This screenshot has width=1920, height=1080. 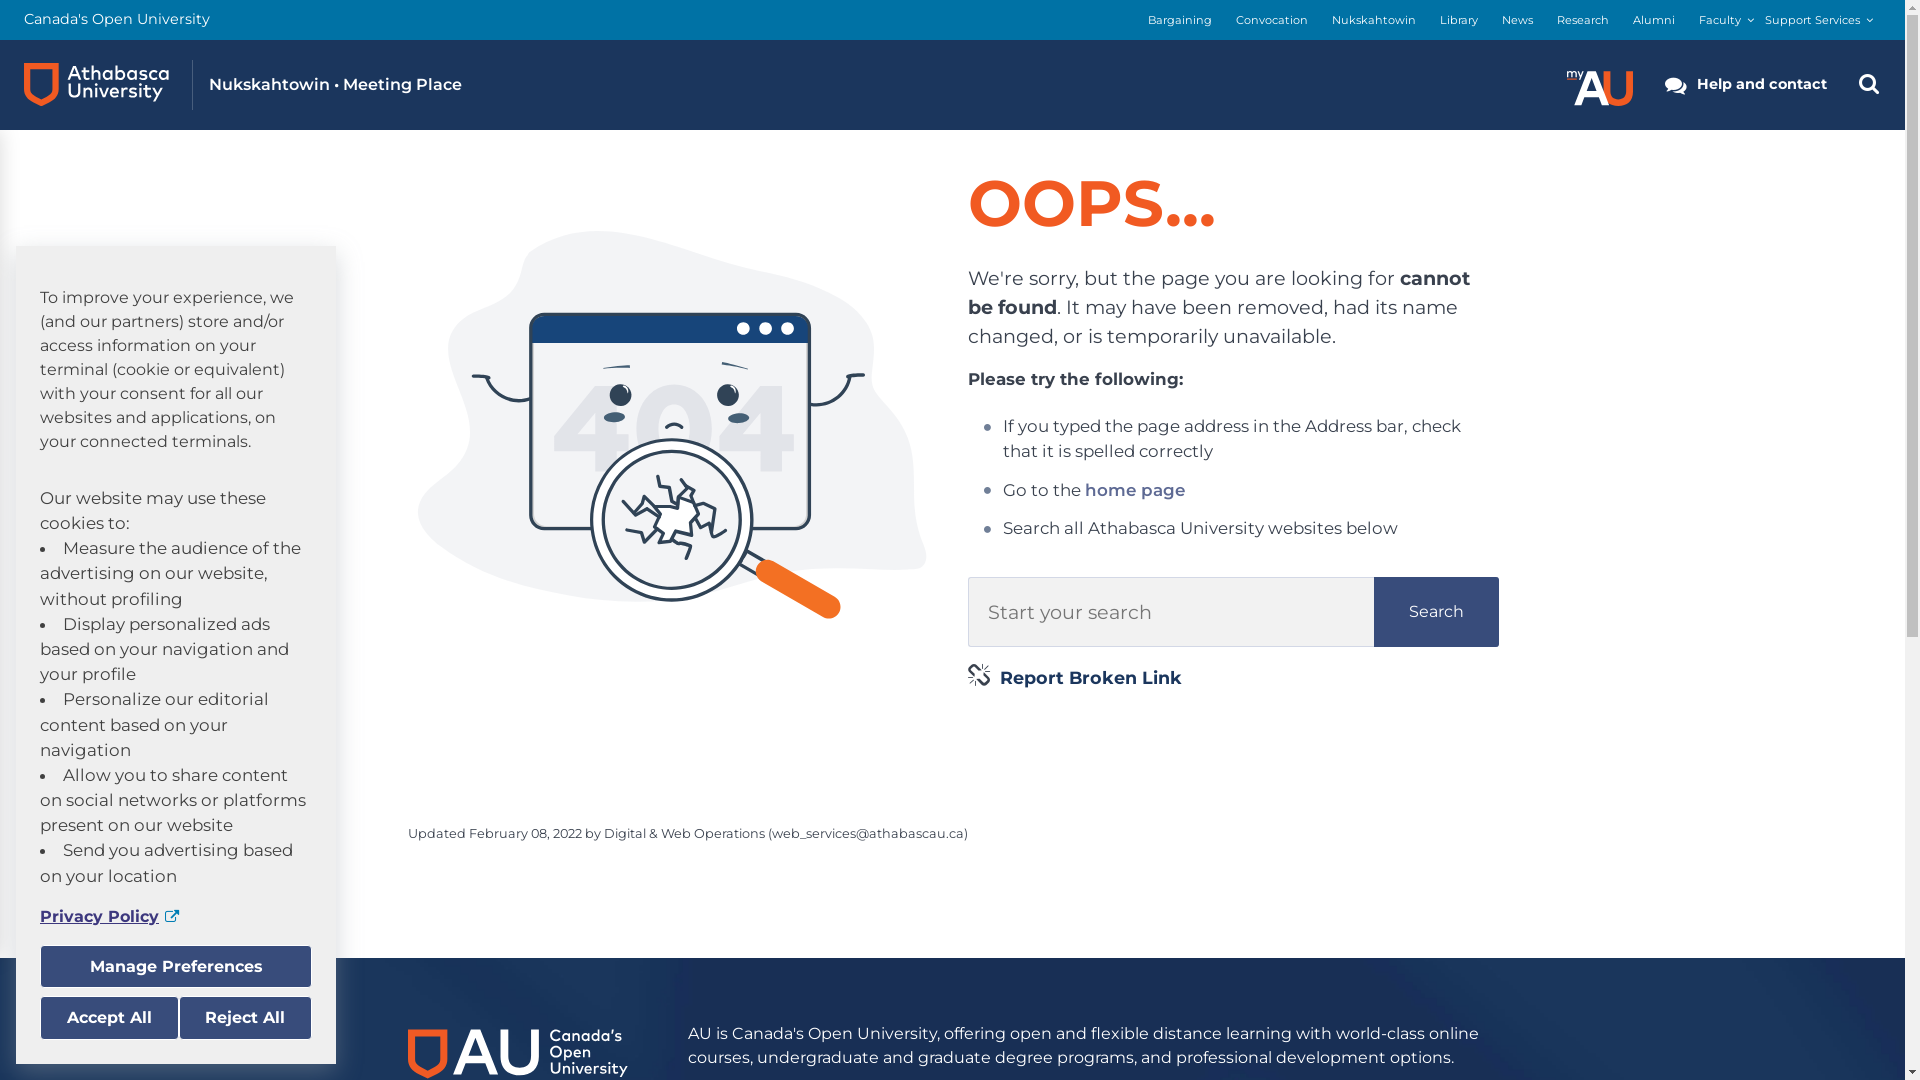 What do you see at coordinates (1272, 20) in the screenshot?
I see `Convocation` at bounding box center [1272, 20].